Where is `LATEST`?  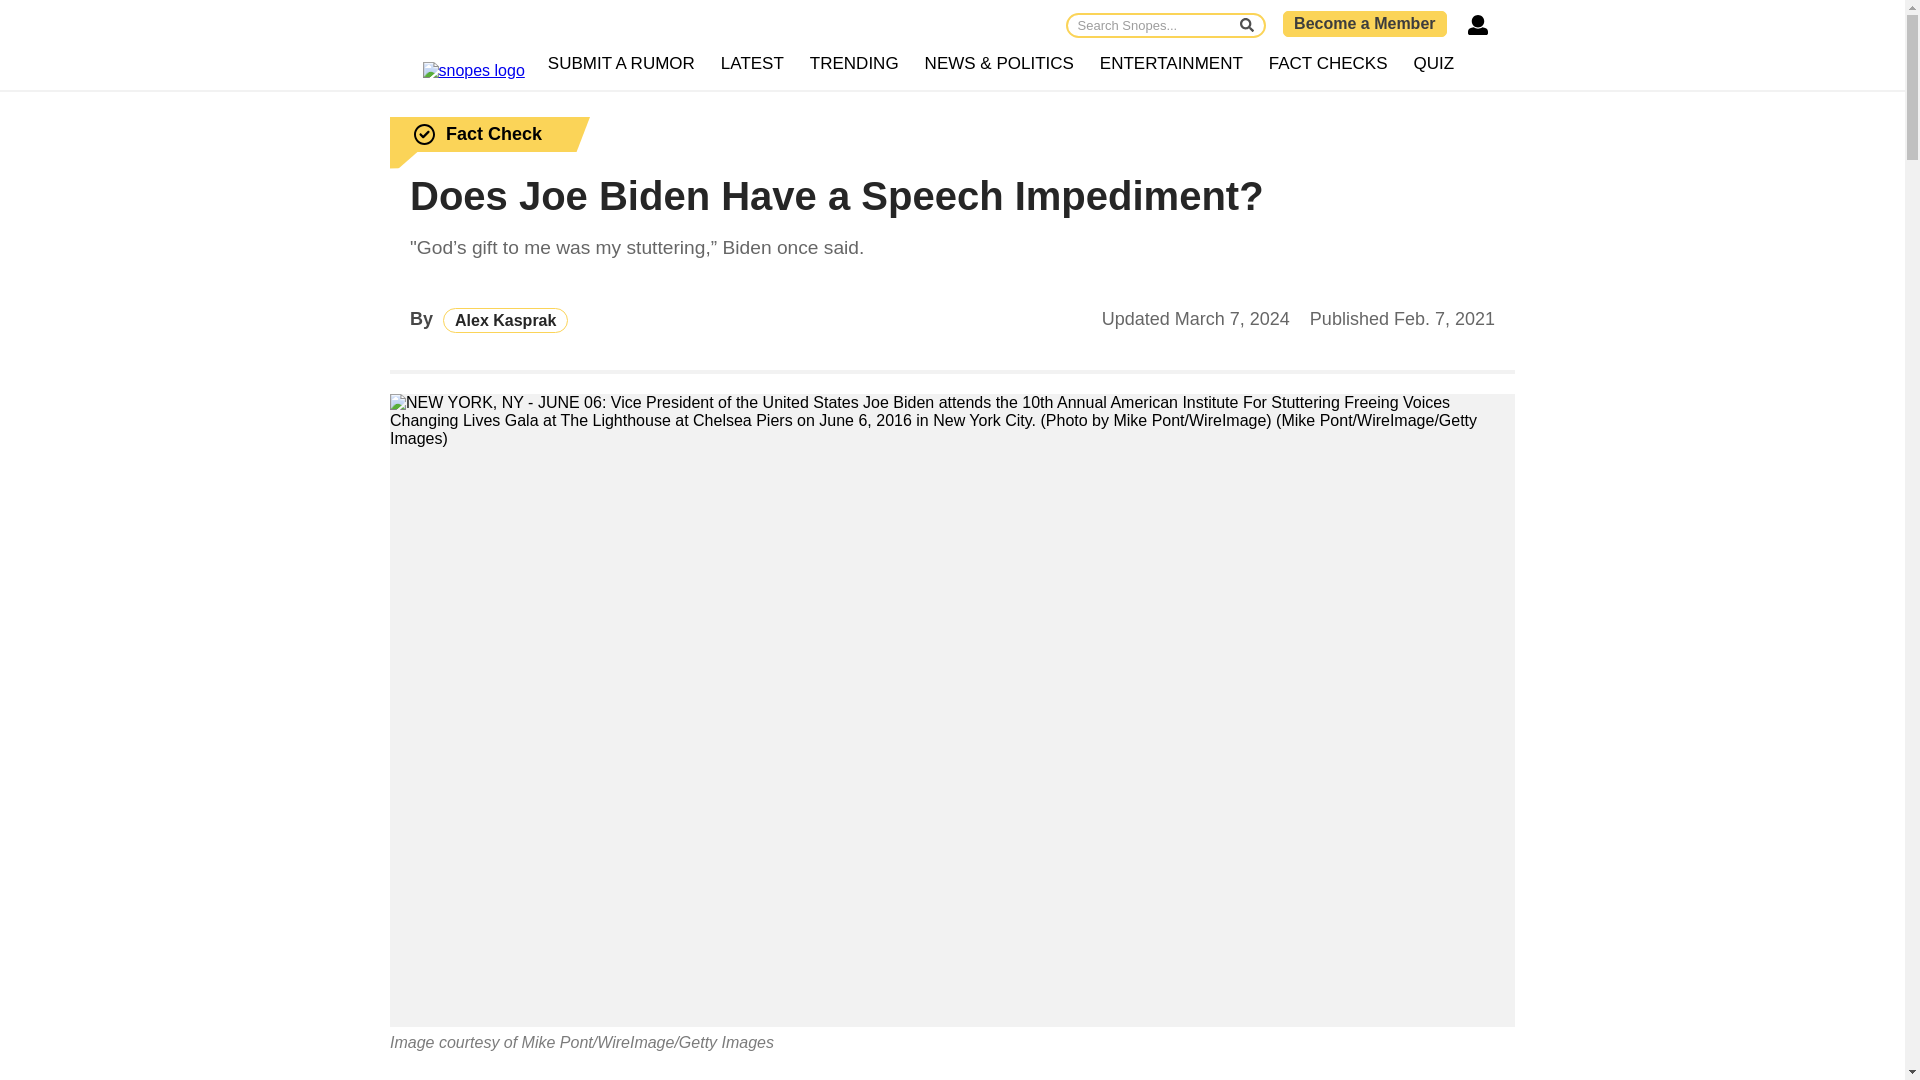
LATEST is located at coordinates (752, 64).